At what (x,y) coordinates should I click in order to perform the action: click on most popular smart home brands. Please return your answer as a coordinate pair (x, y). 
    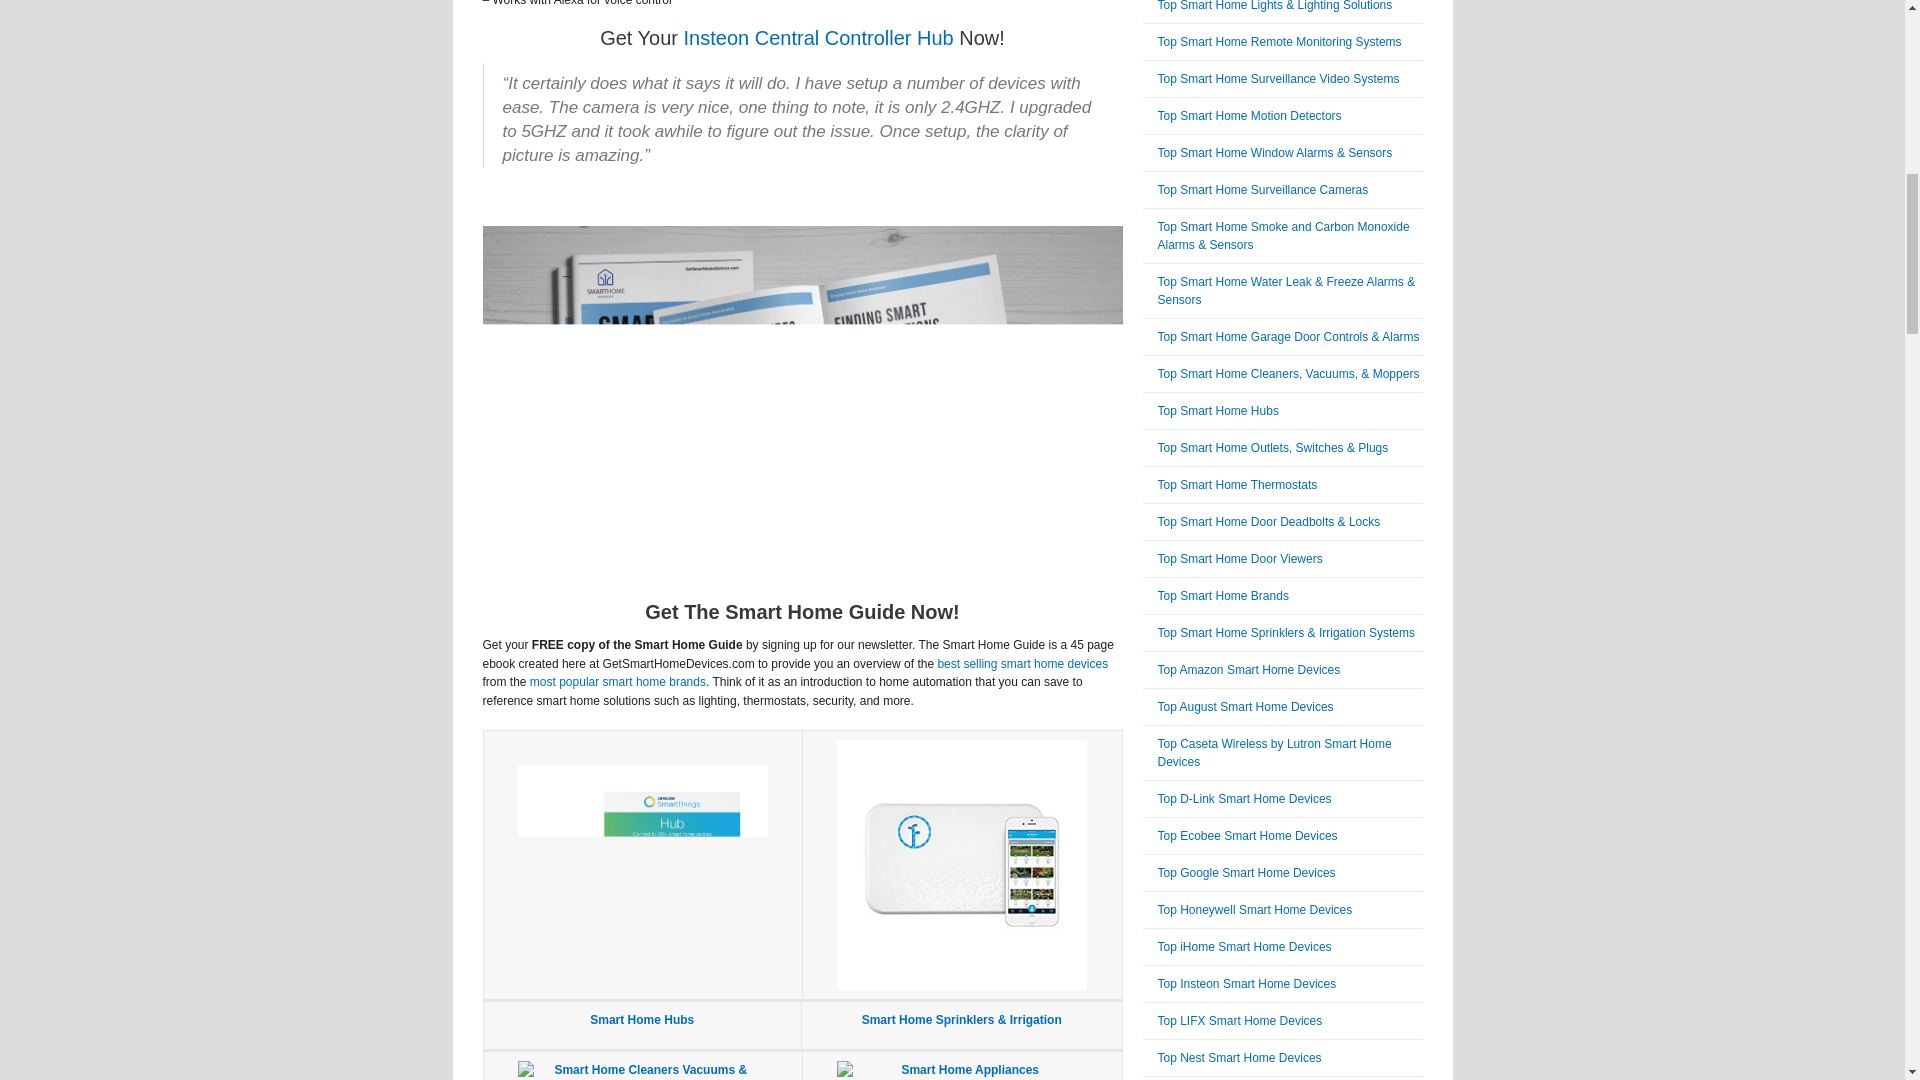
    Looking at the image, I should click on (618, 682).